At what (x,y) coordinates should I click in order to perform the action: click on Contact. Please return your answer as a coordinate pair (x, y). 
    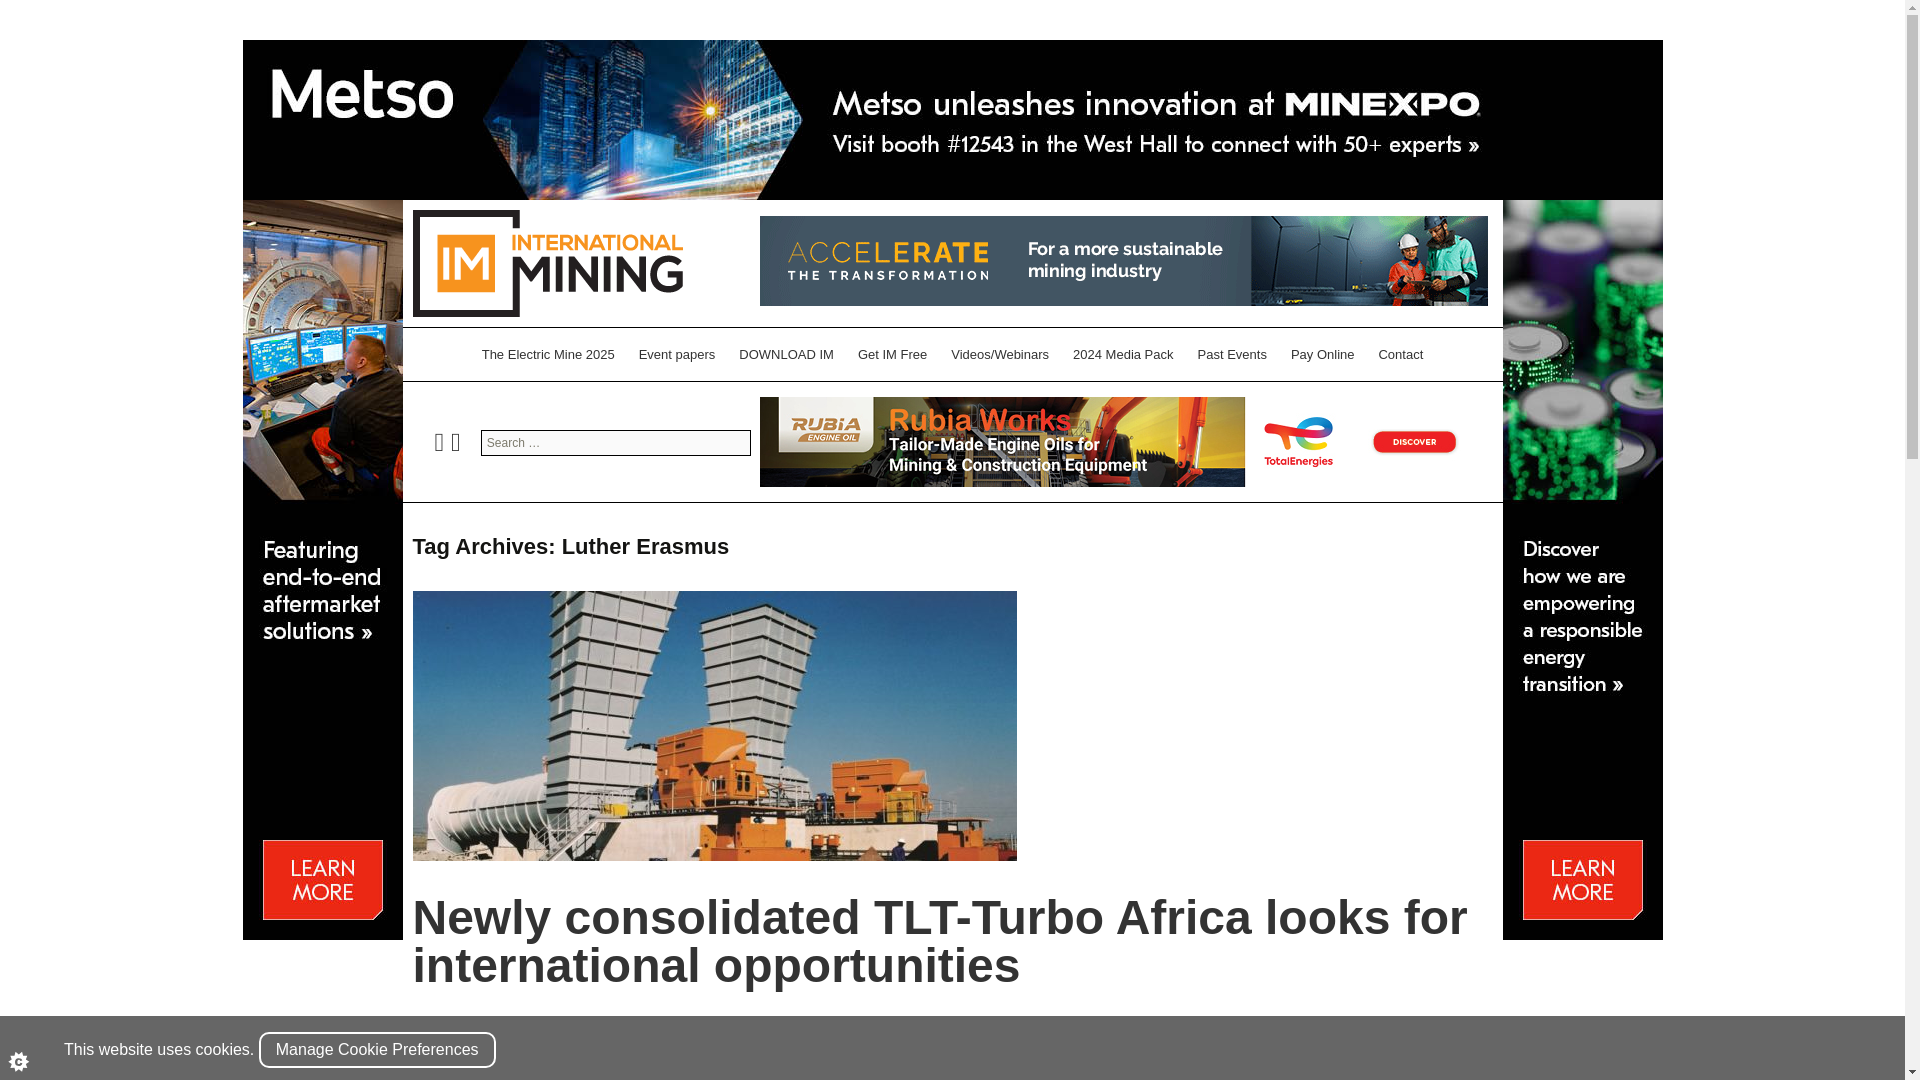
    Looking at the image, I should click on (1400, 354).